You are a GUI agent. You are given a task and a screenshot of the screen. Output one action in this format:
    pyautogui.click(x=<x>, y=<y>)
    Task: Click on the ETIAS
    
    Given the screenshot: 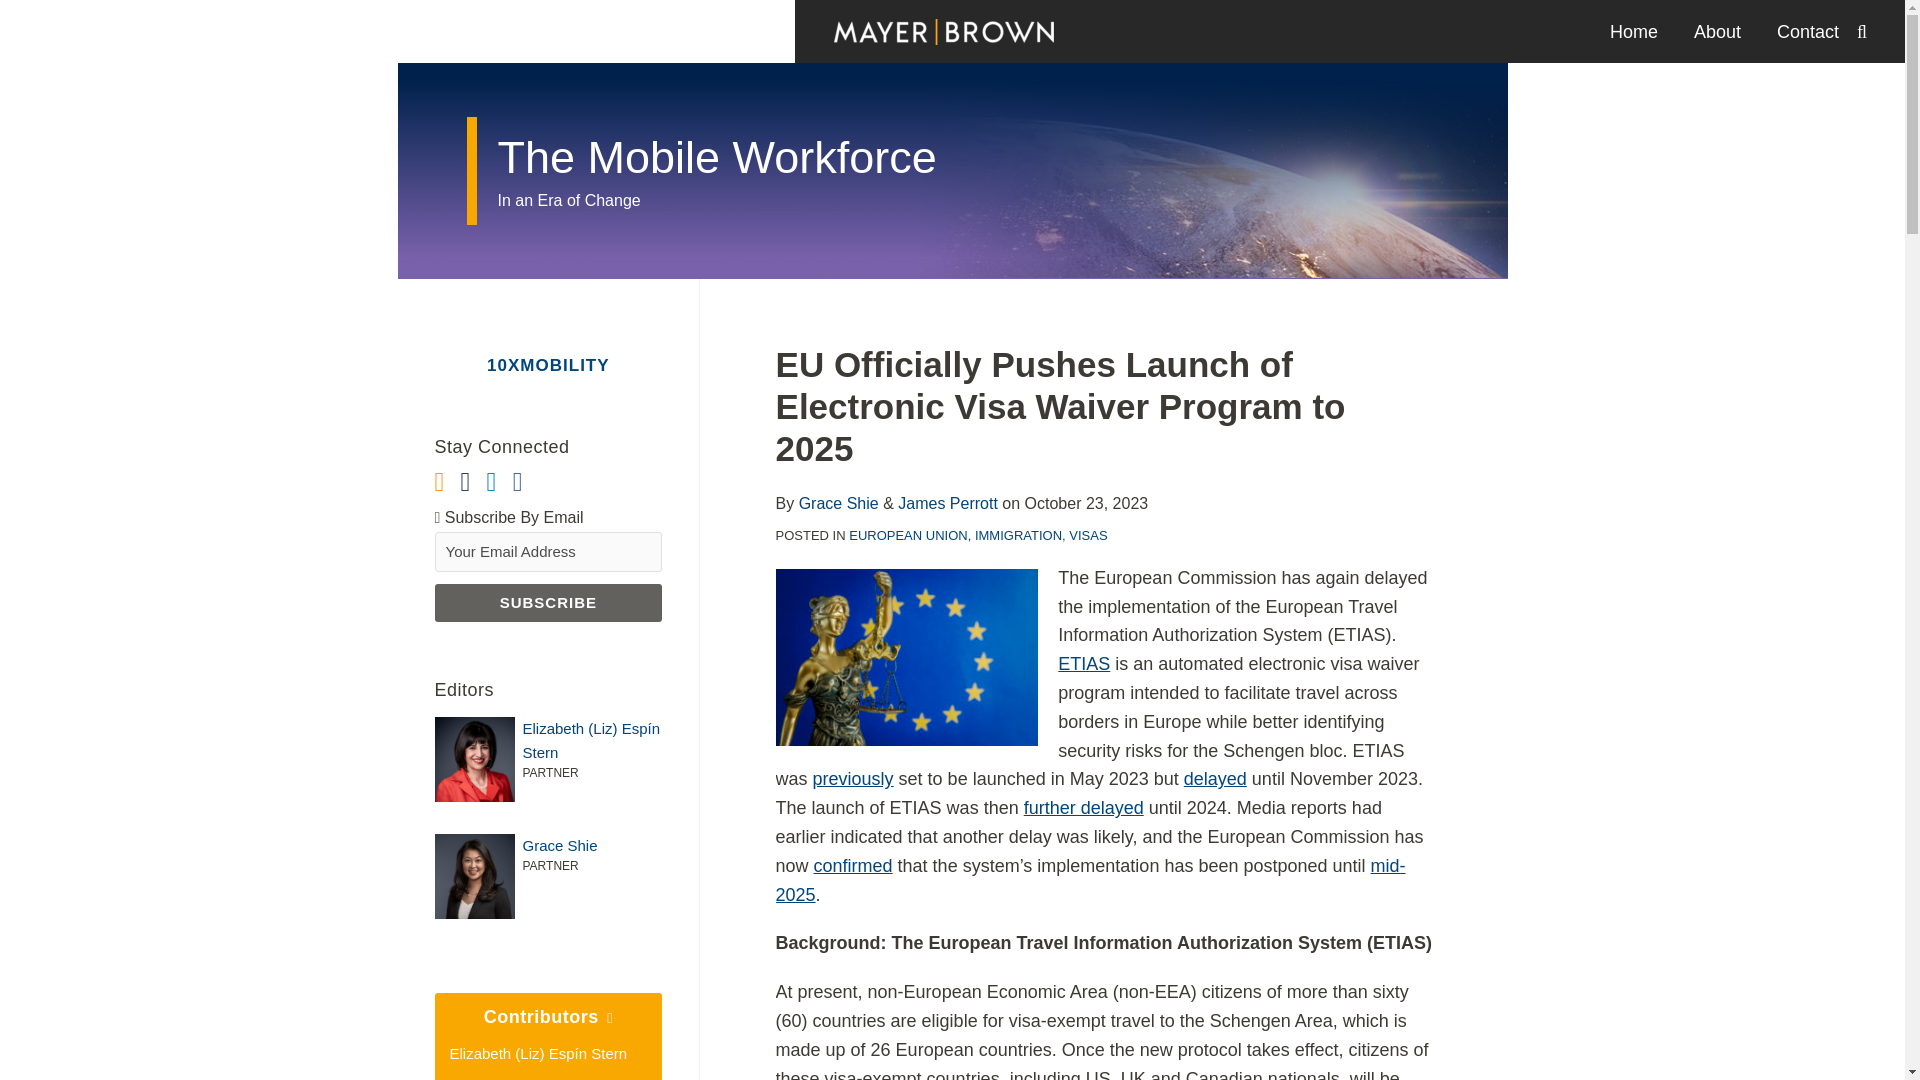 What is the action you would take?
    pyautogui.click(x=1083, y=664)
    